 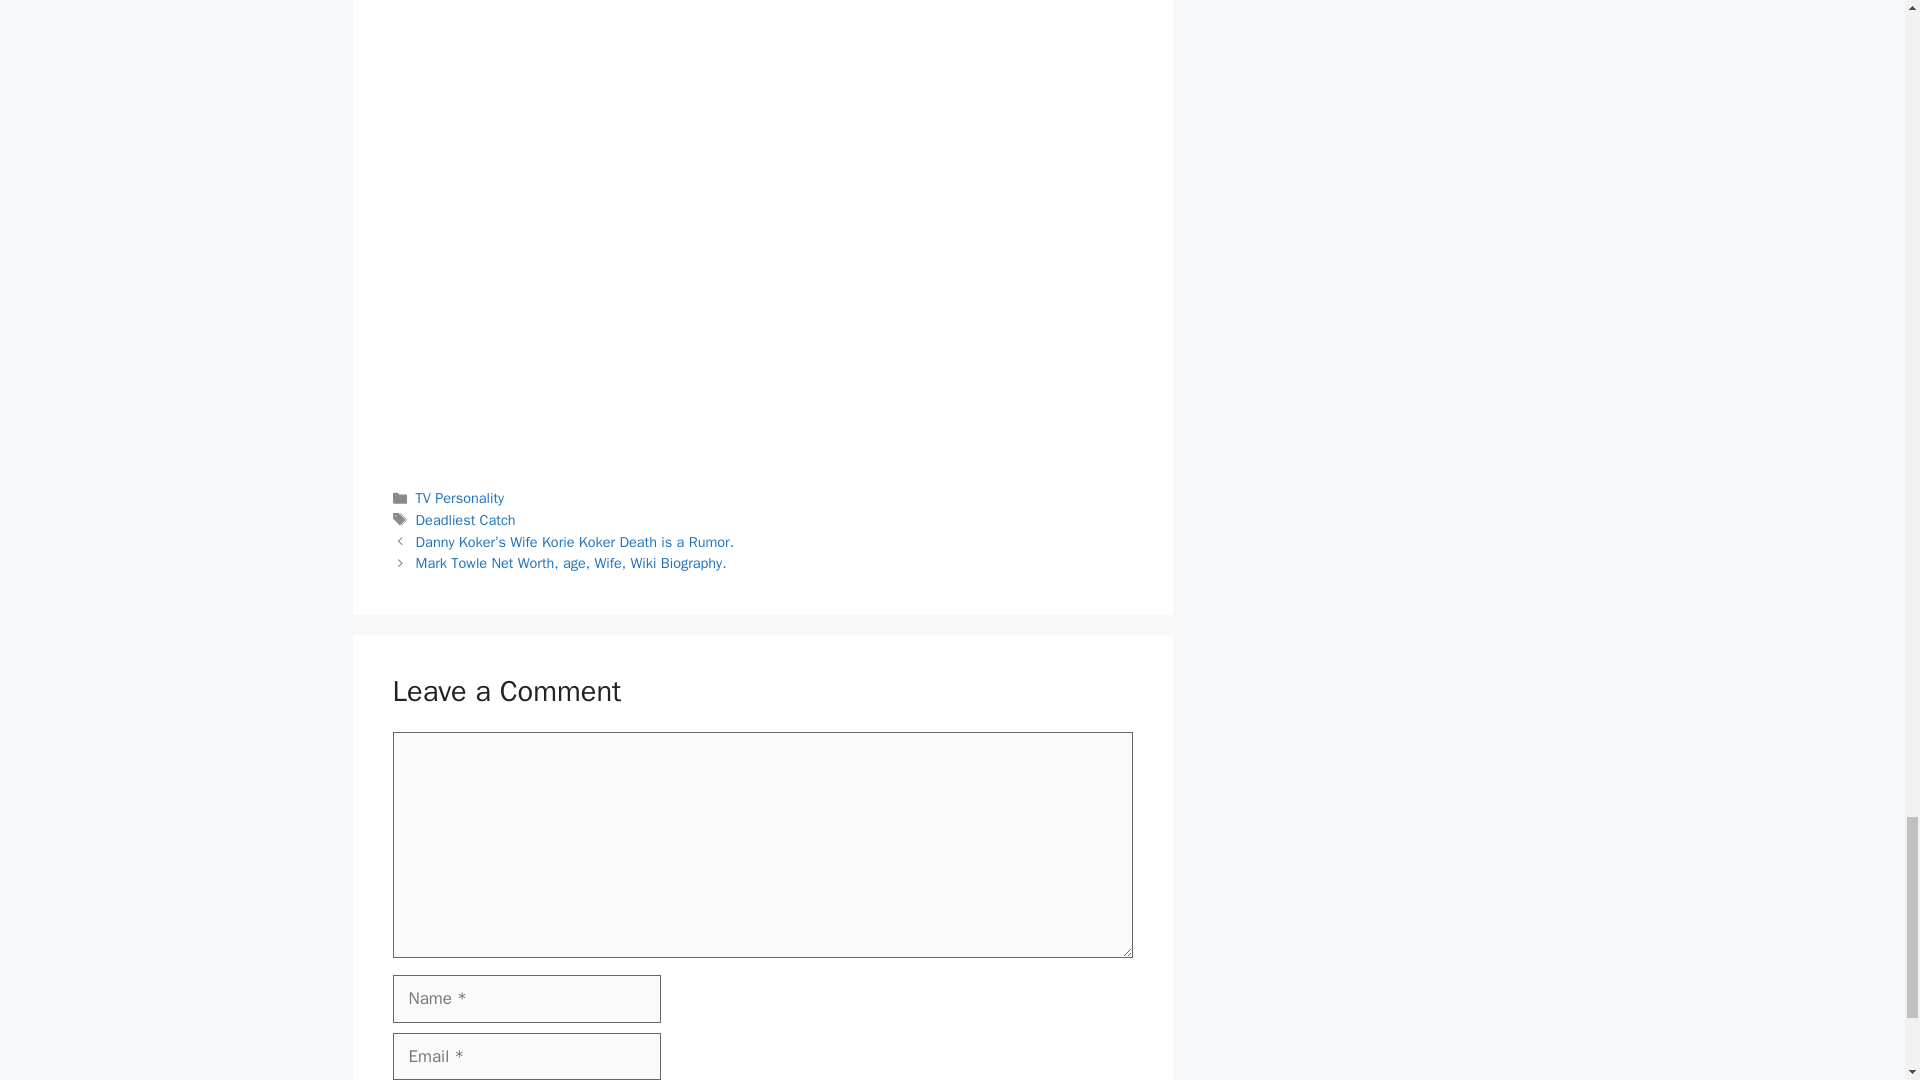 I want to click on Deadliest Catch, so click(x=466, y=520).